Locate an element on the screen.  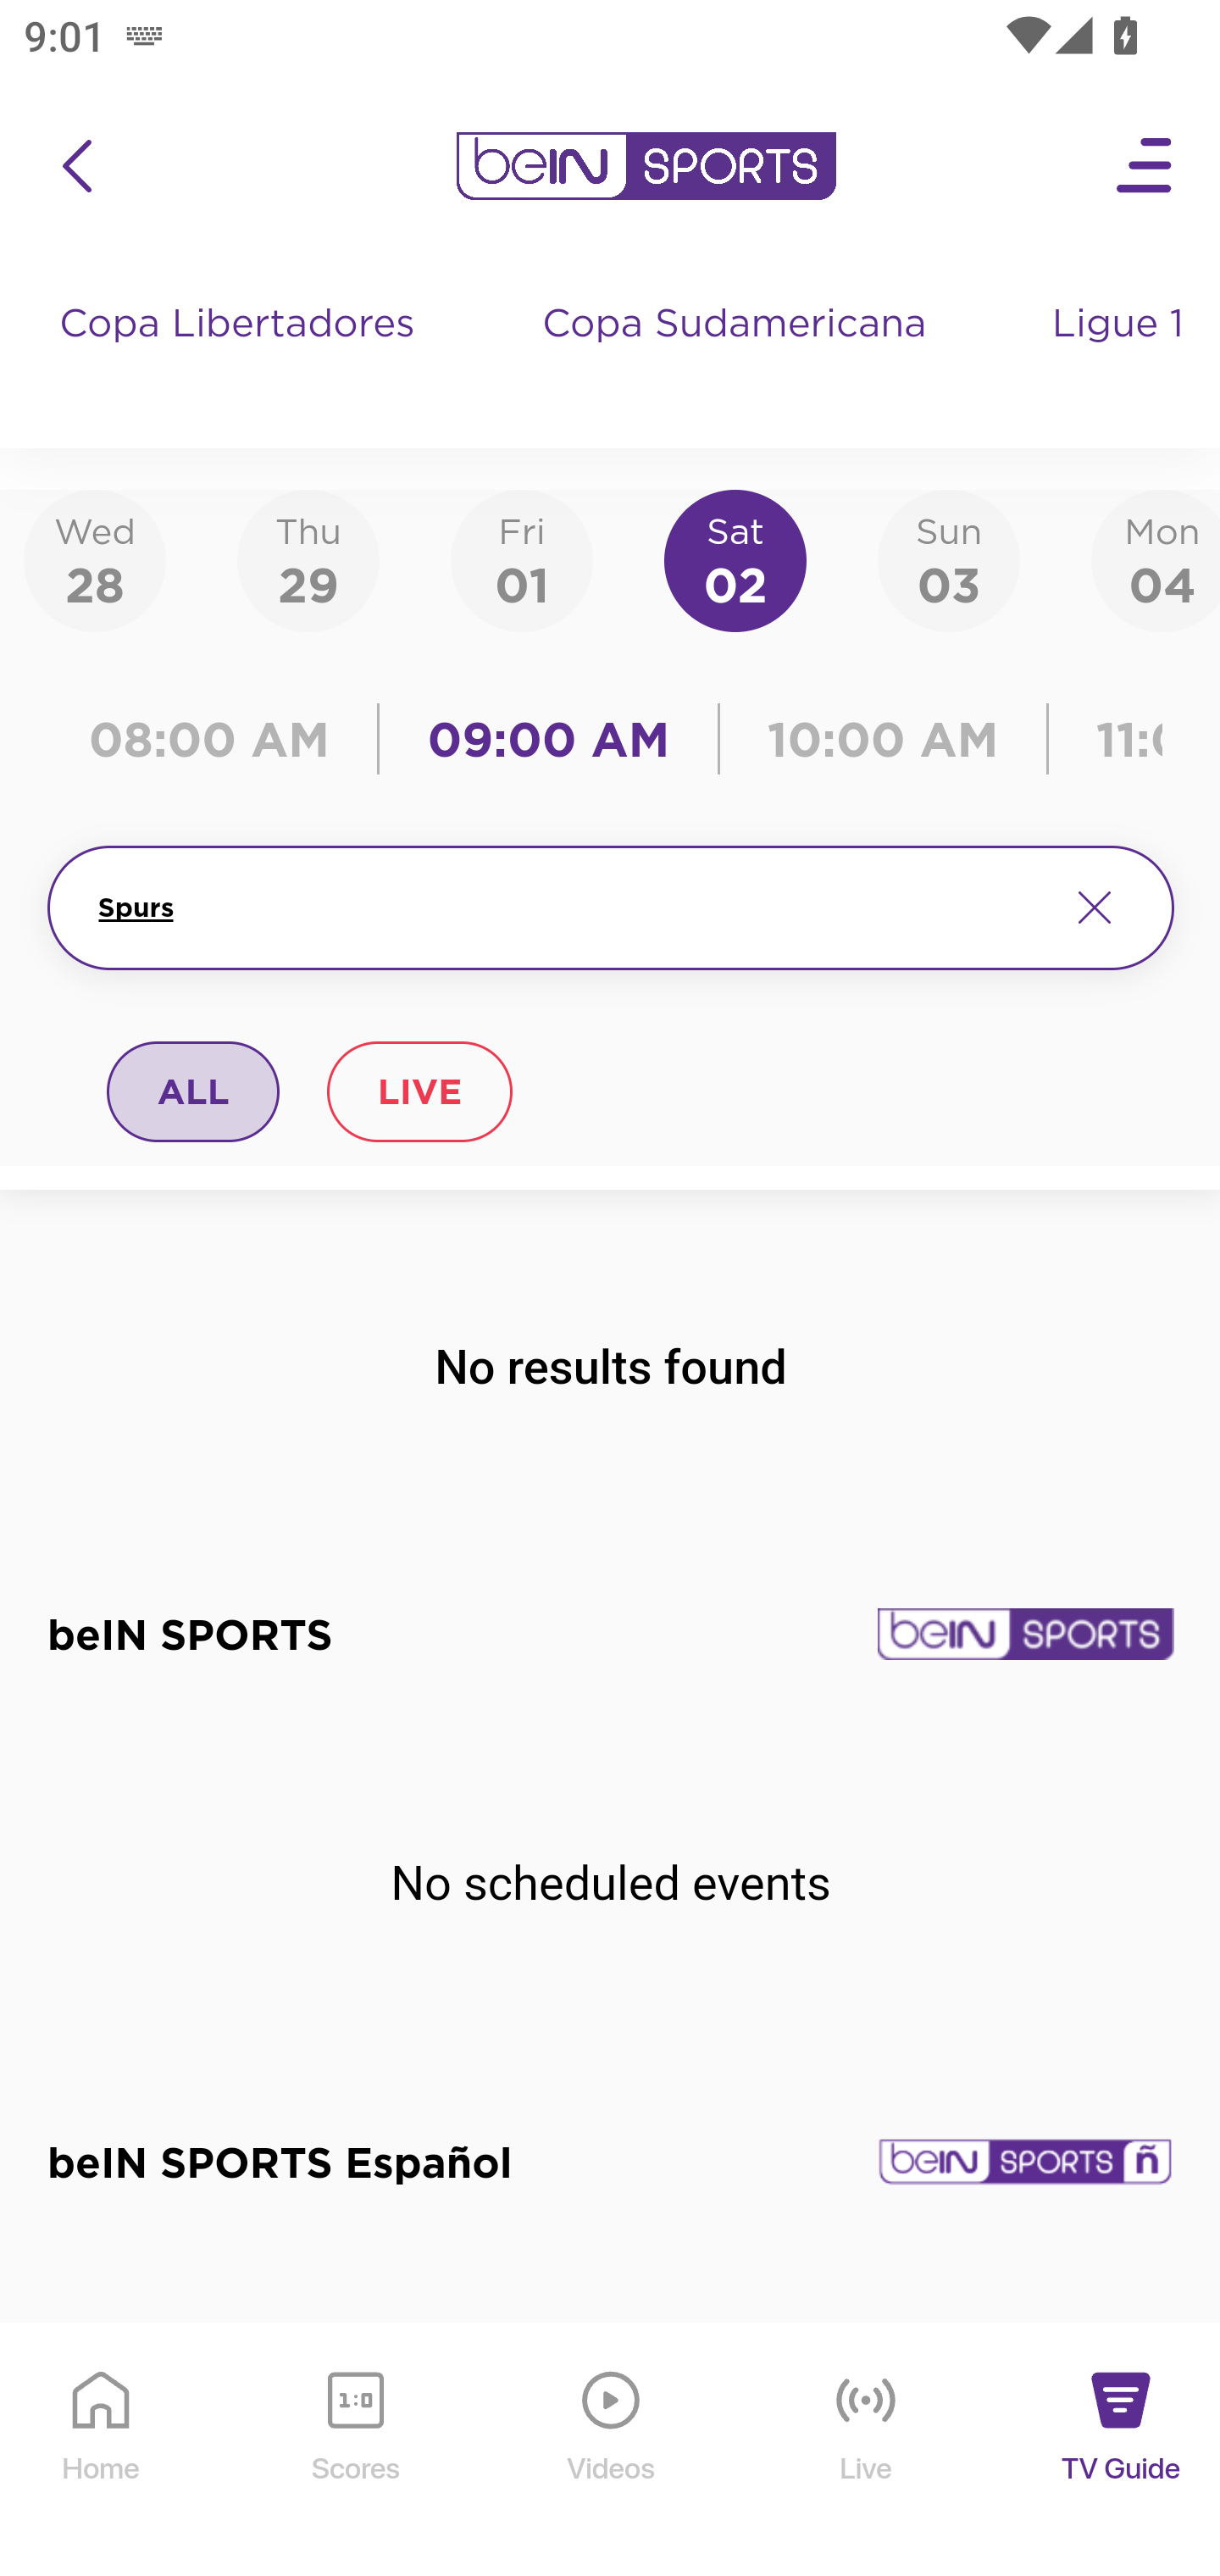
10:00 AM is located at coordinates (883, 739).